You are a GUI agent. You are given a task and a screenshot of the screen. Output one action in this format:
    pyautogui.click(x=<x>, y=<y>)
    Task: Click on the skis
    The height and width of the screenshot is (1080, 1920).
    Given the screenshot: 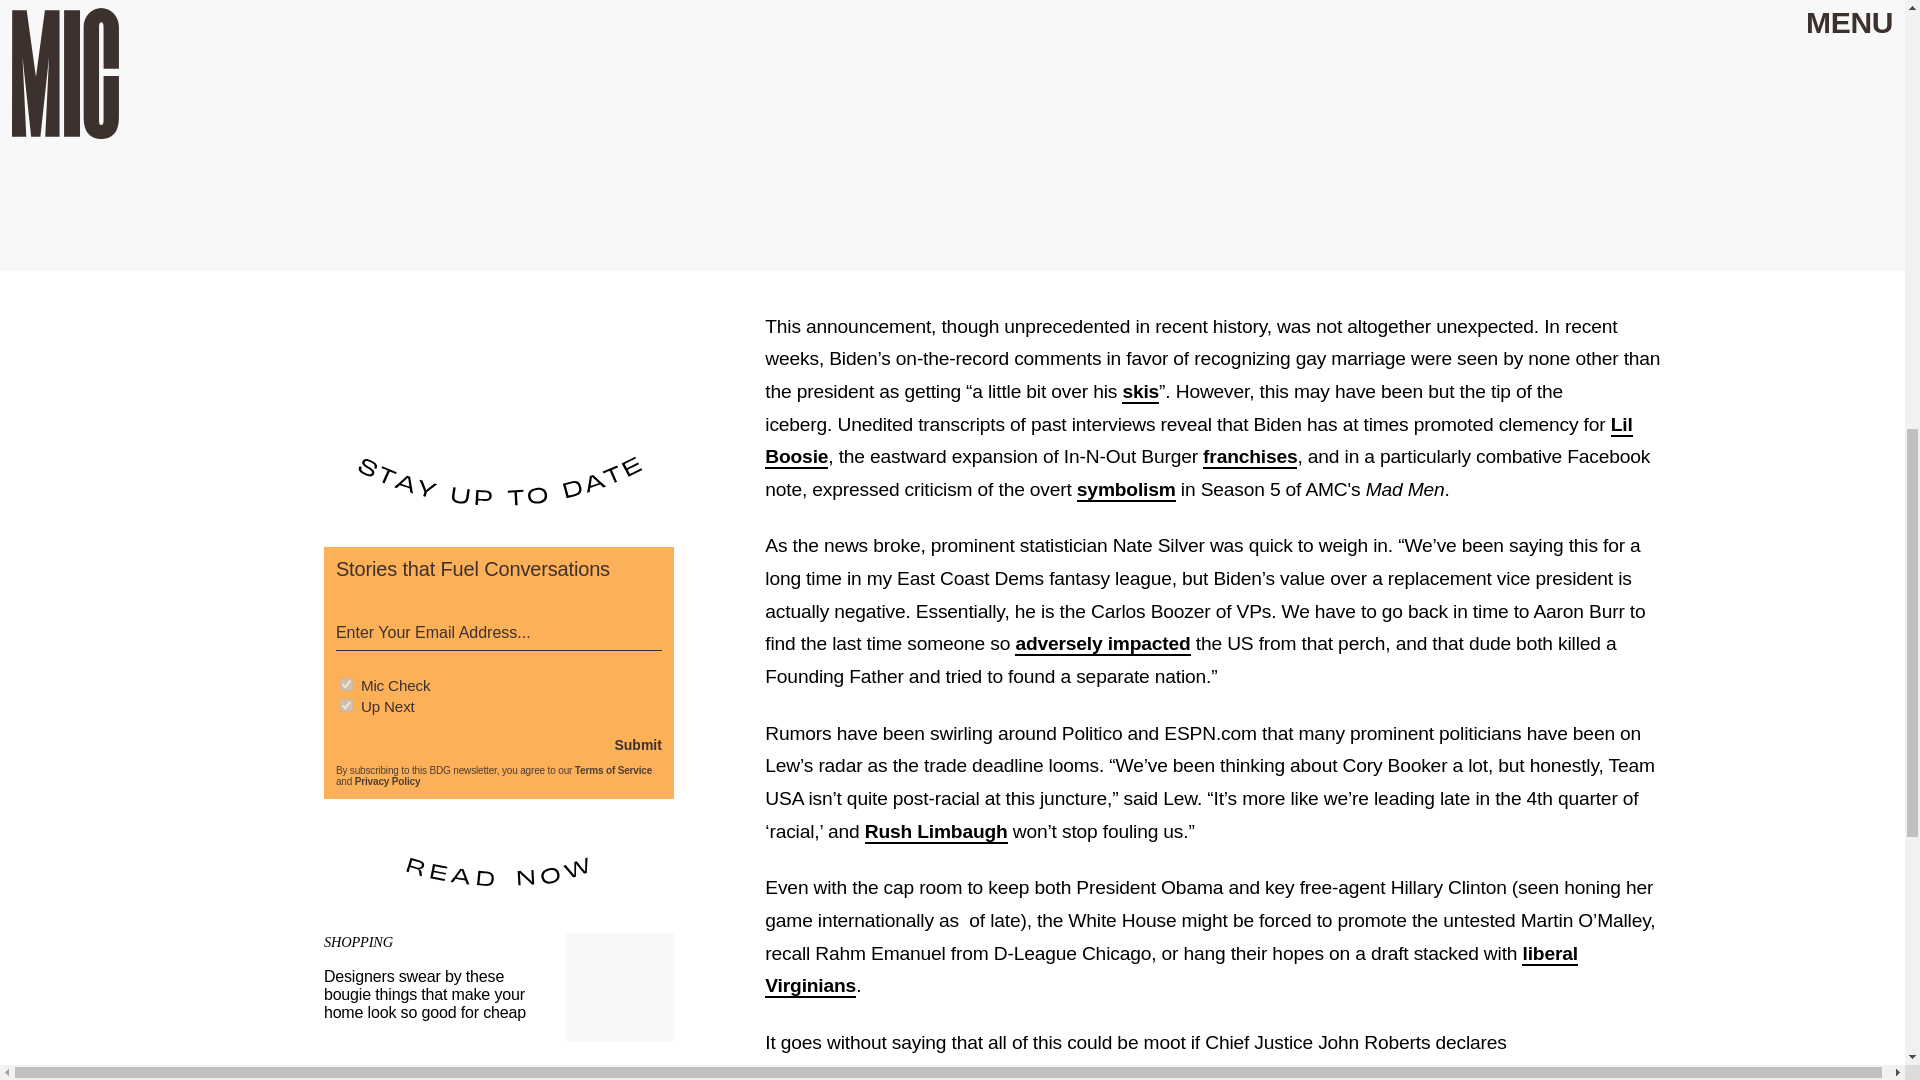 What is the action you would take?
    pyautogui.click(x=1140, y=392)
    